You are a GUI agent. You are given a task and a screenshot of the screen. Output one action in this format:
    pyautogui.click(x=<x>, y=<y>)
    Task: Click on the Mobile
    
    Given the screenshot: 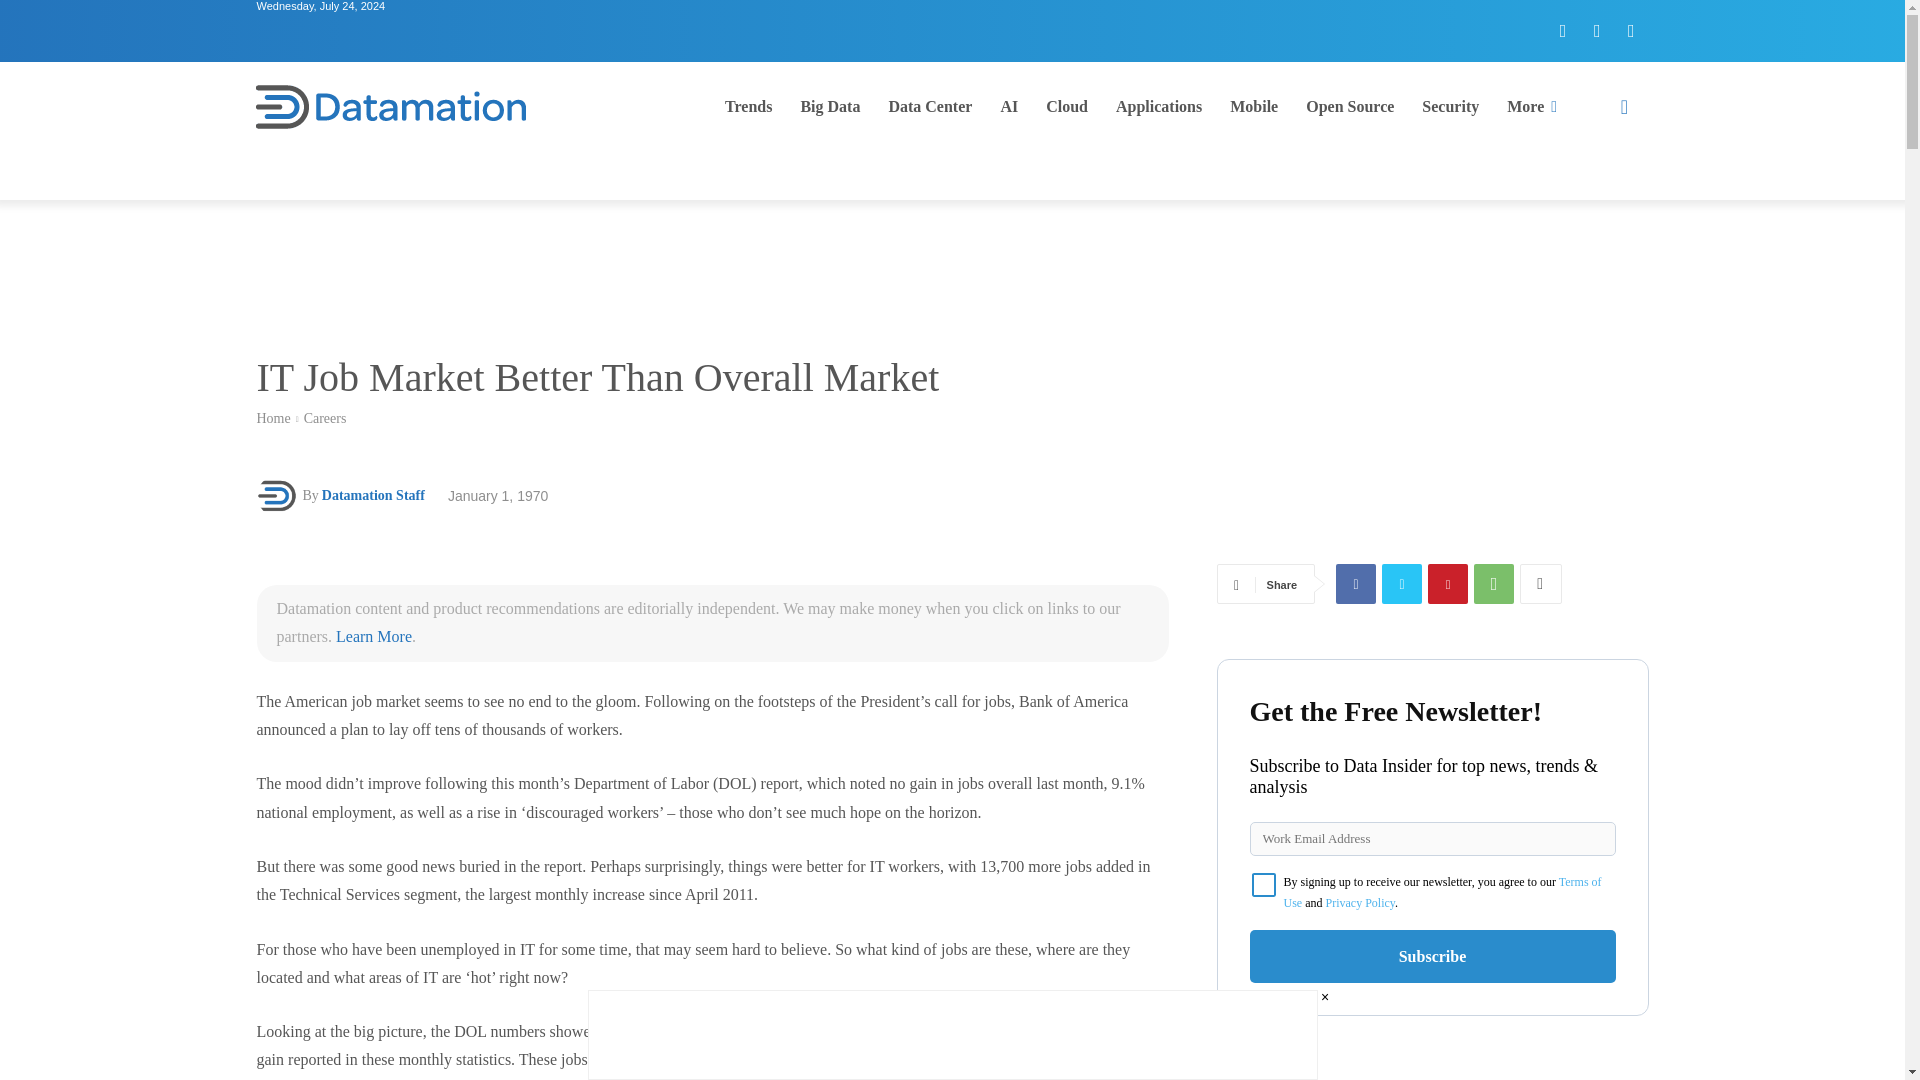 What is the action you would take?
    pyautogui.click(x=1254, y=106)
    